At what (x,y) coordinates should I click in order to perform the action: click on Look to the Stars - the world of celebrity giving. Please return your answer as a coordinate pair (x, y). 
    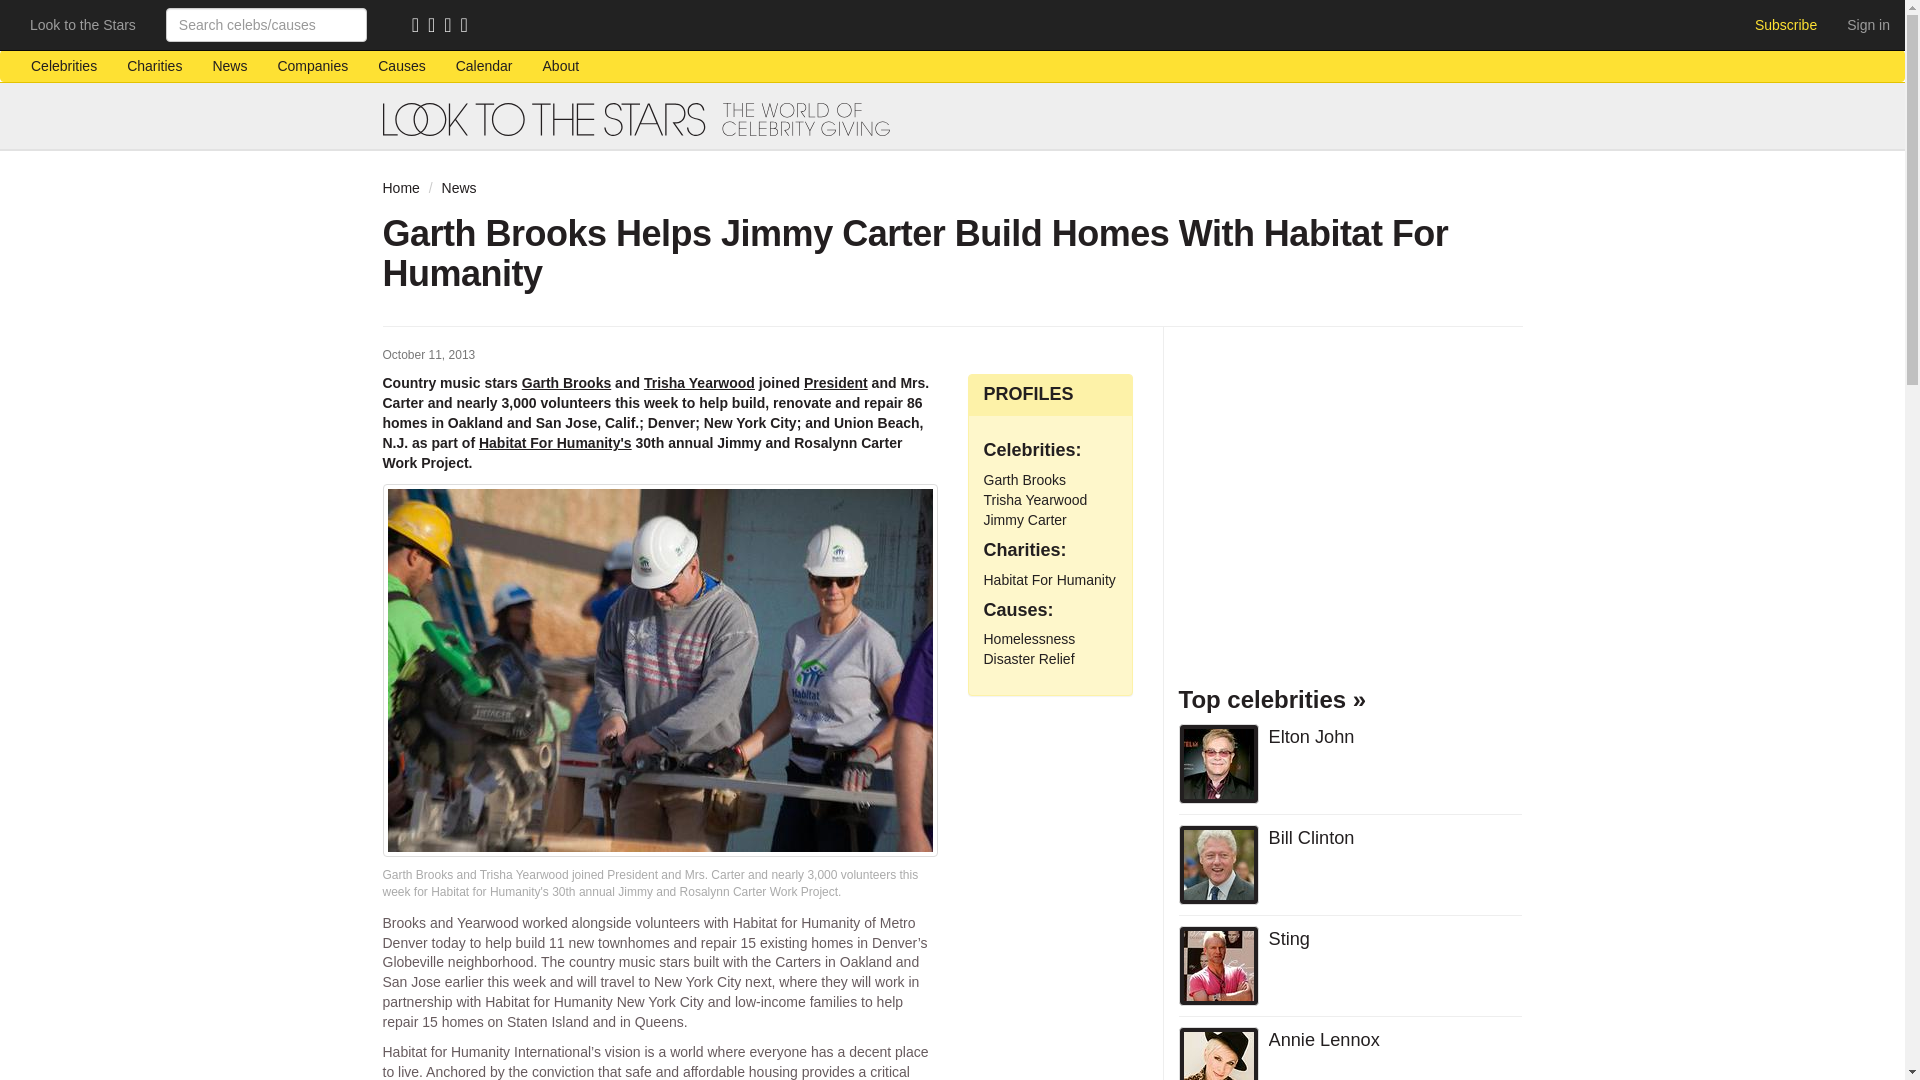
    Looking at the image, I should click on (952, 119).